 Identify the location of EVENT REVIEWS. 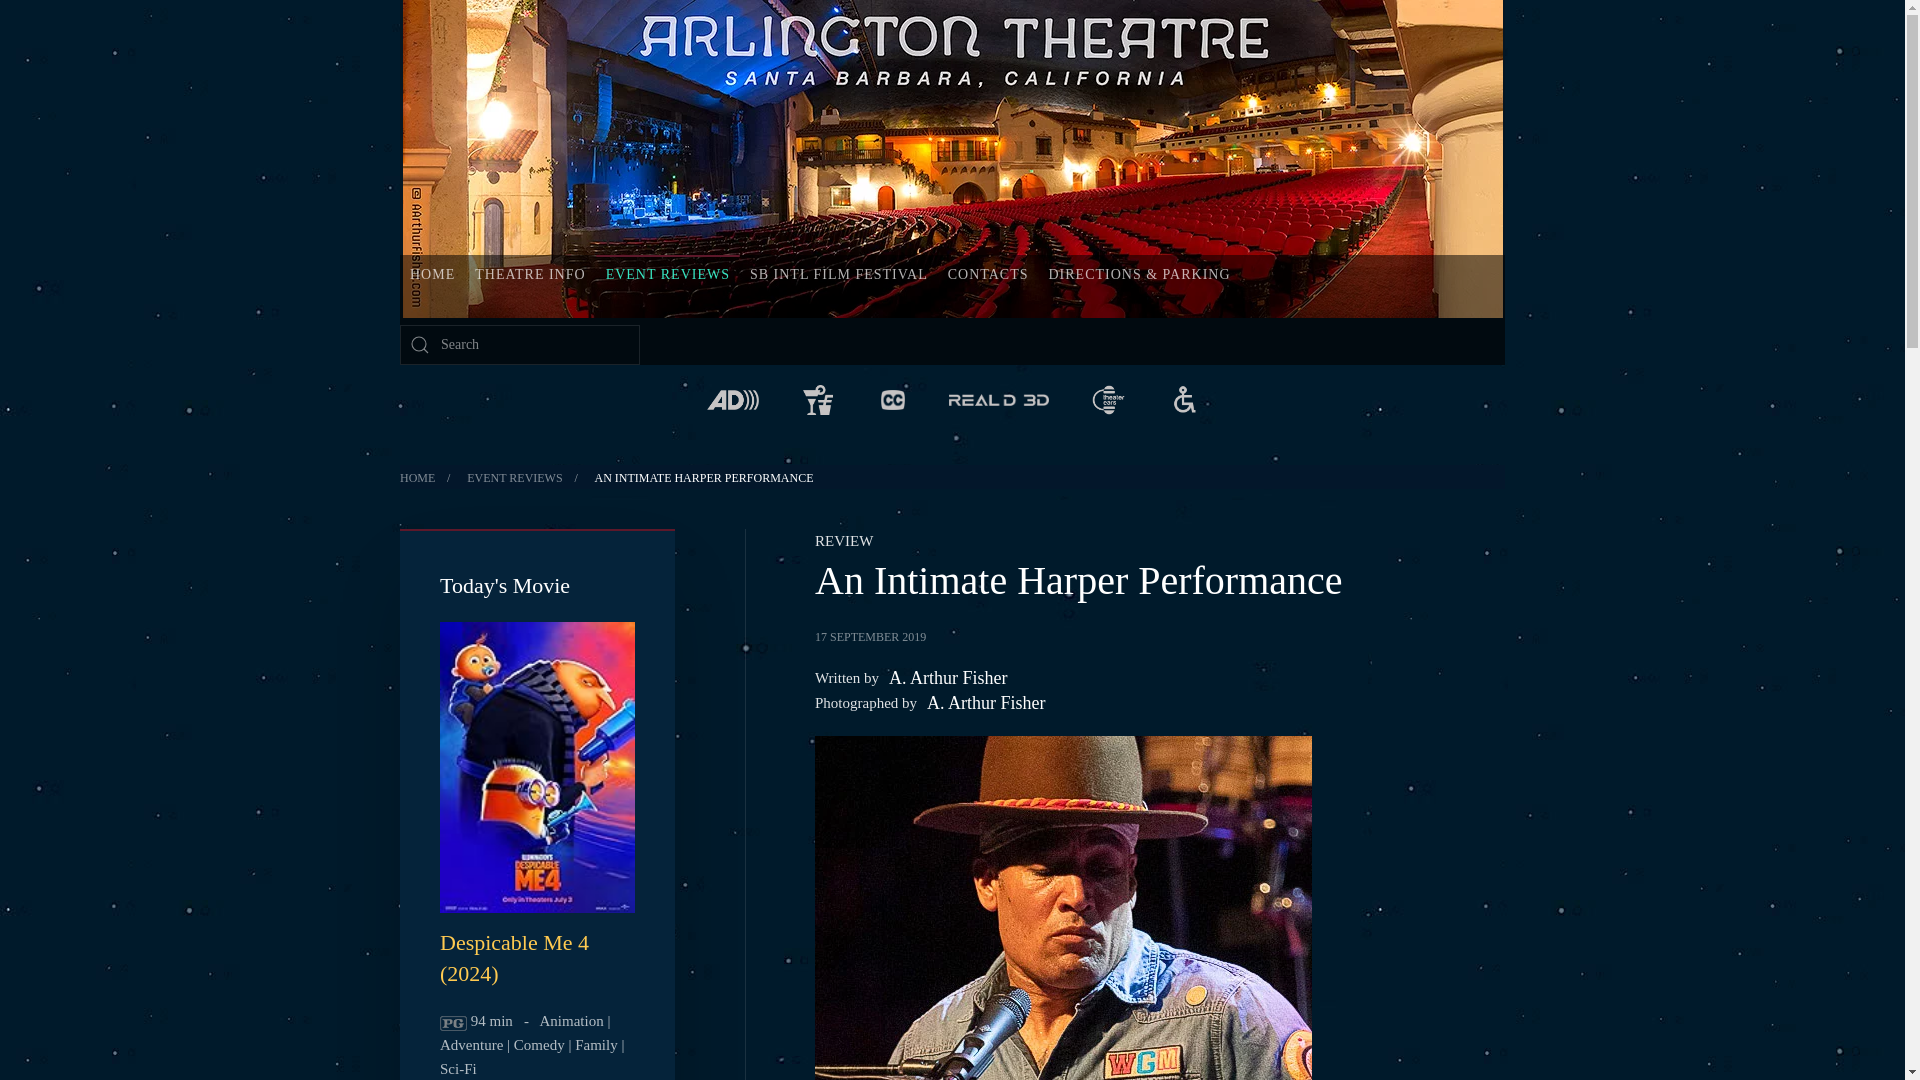
(667, 274).